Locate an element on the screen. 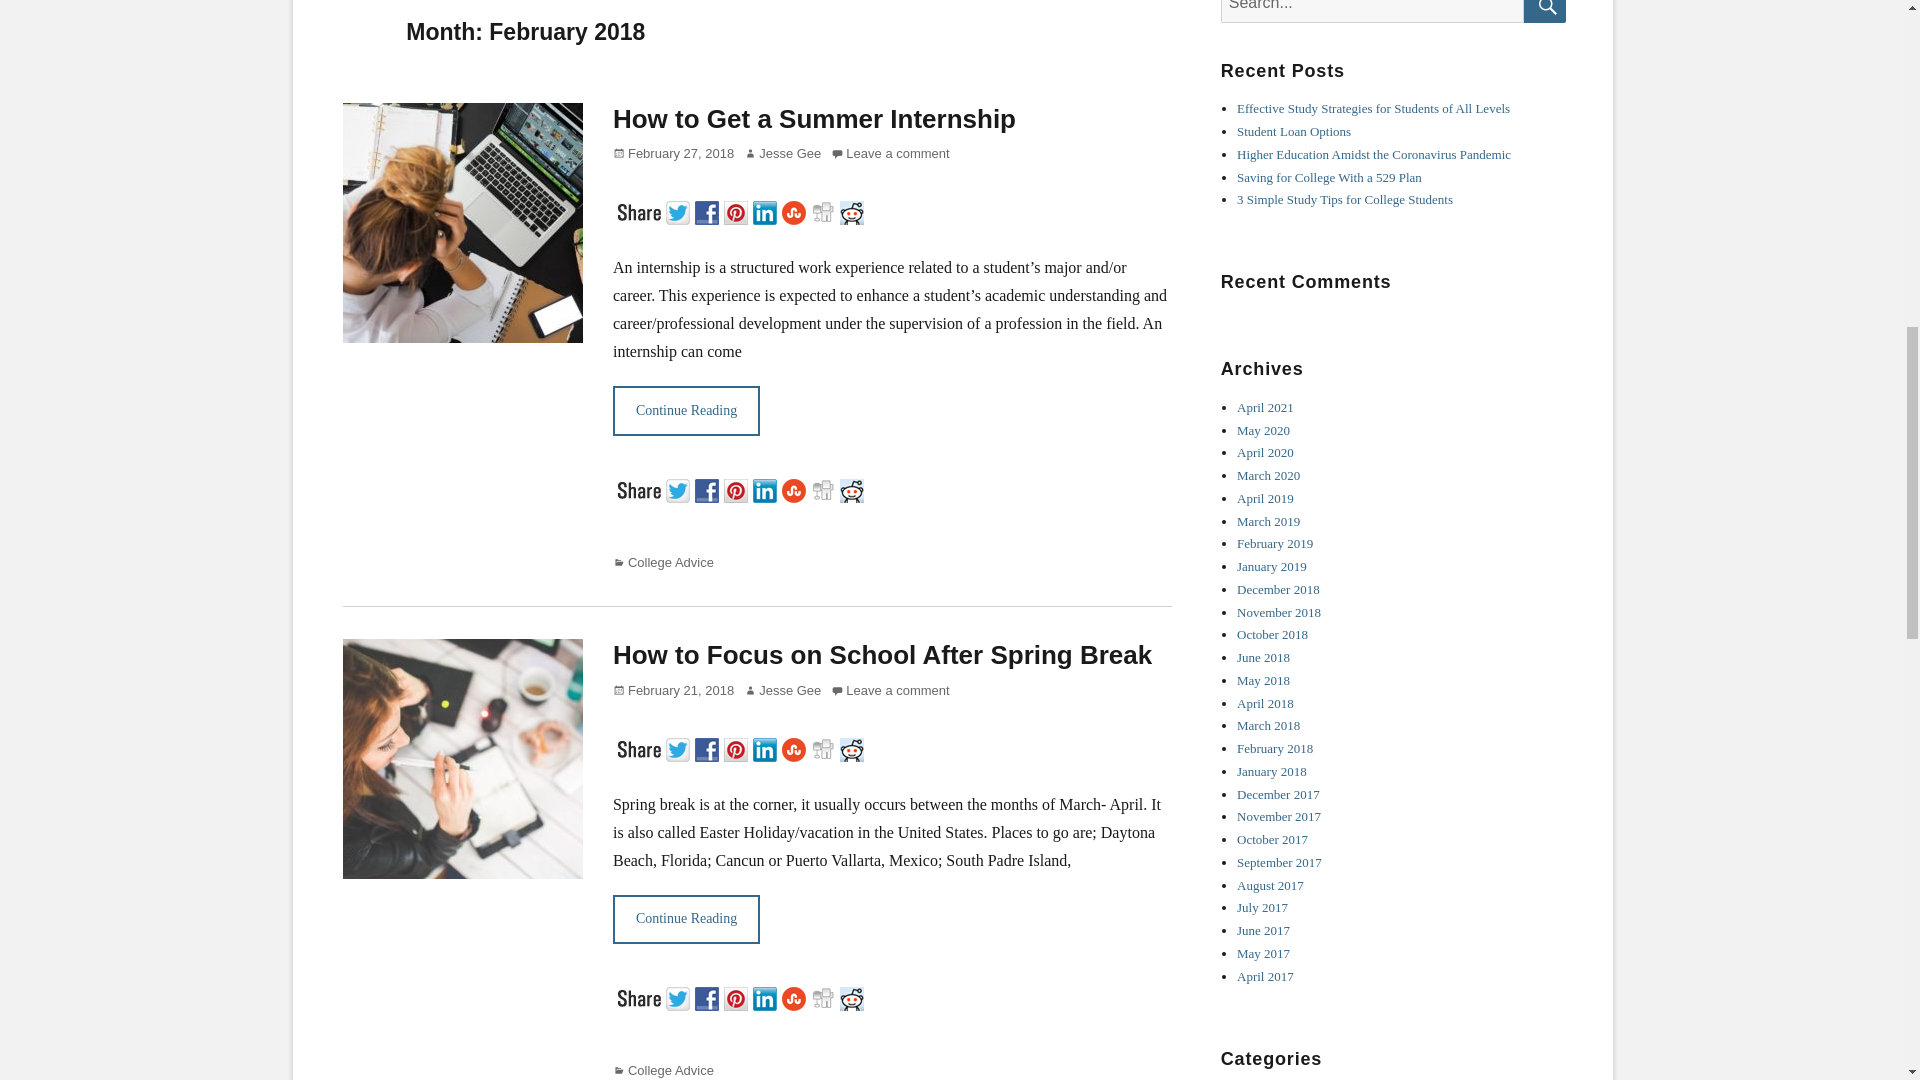 The width and height of the screenshot is (1920, 1080). How to Focus on School After Spring Break is located at coordinates (882, 654).